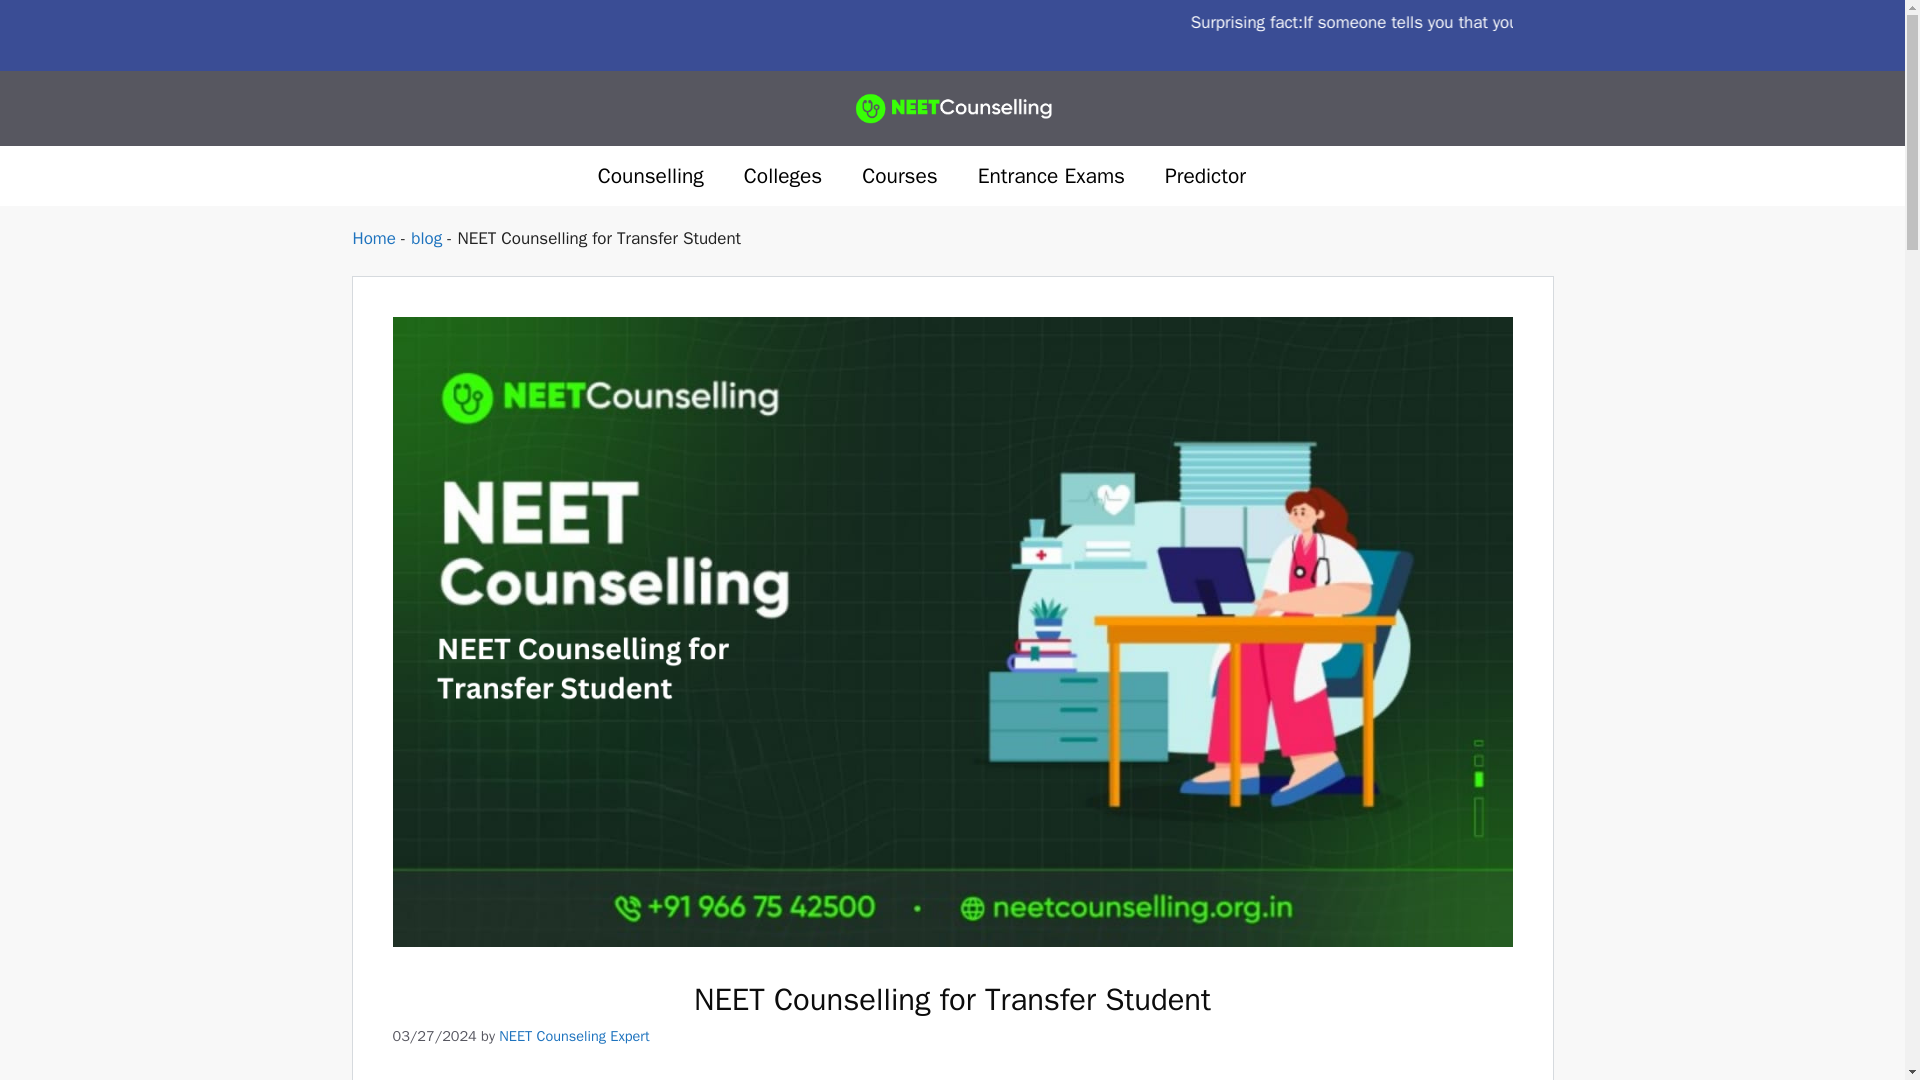 The height and width of the screenshot is (1080, 1920). Describe the element at coordinates (574, 1036) in the screenshot. I see `NEET Counseling Expert` at that location.